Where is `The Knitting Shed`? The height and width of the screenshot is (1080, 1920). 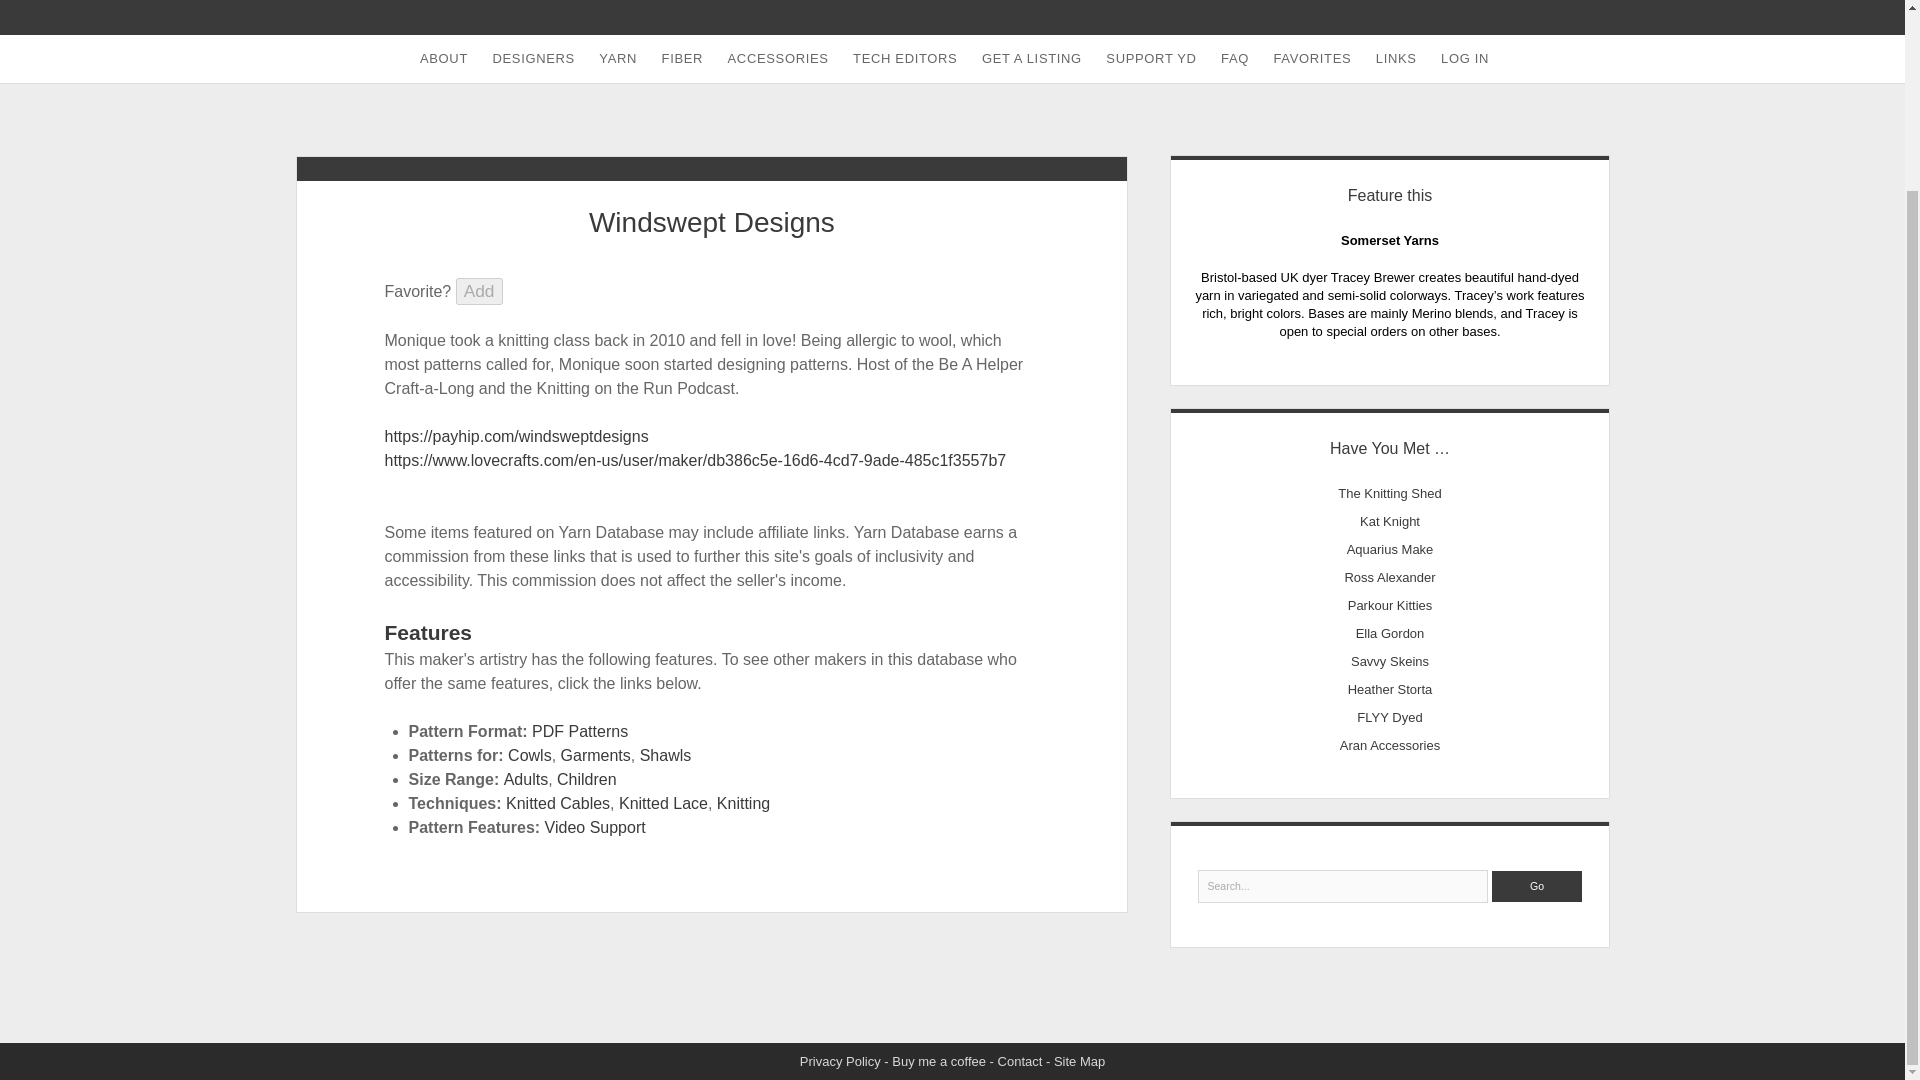 The Knitting Shed is located at coordinates (1390, 494).